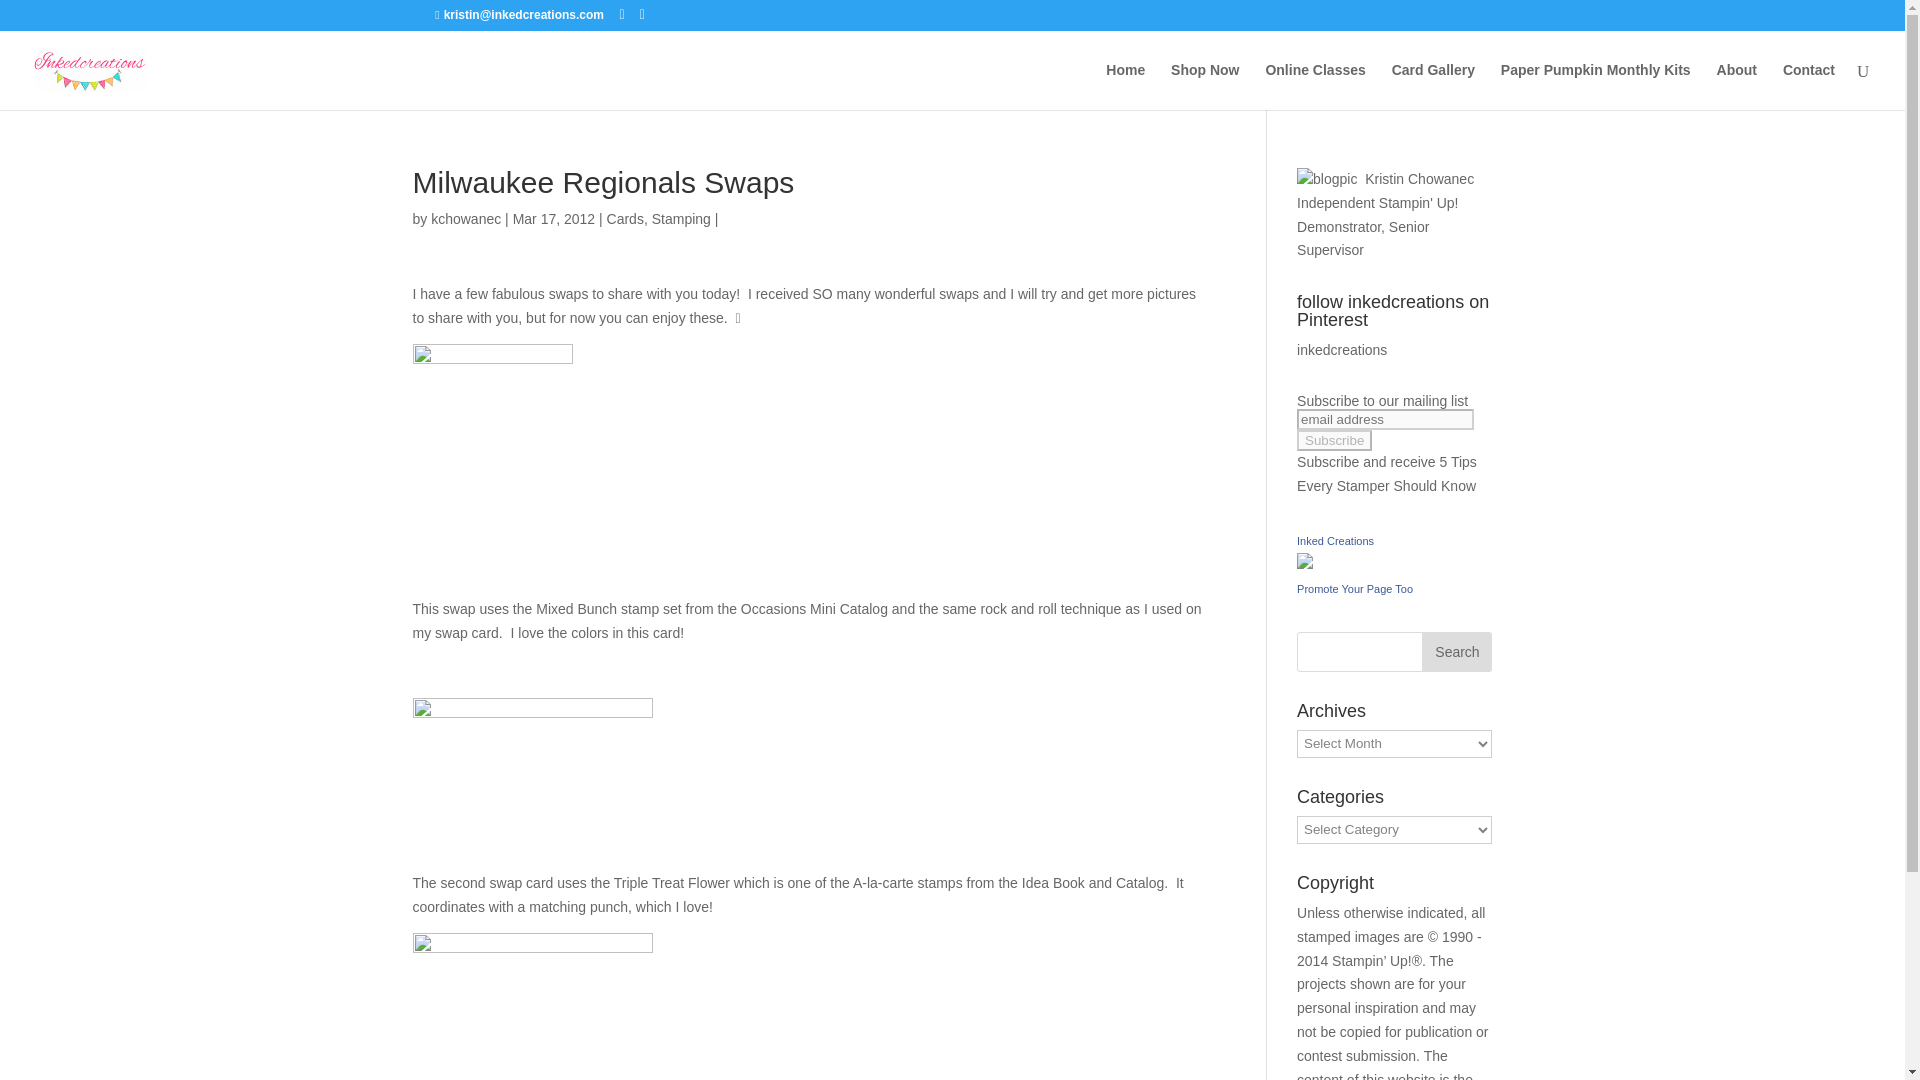 The image size is (1920, 1080). What do you see at coordinates (1809, 86) in the screenshot?
I see `Contact` at bounding box center [1809, 86].